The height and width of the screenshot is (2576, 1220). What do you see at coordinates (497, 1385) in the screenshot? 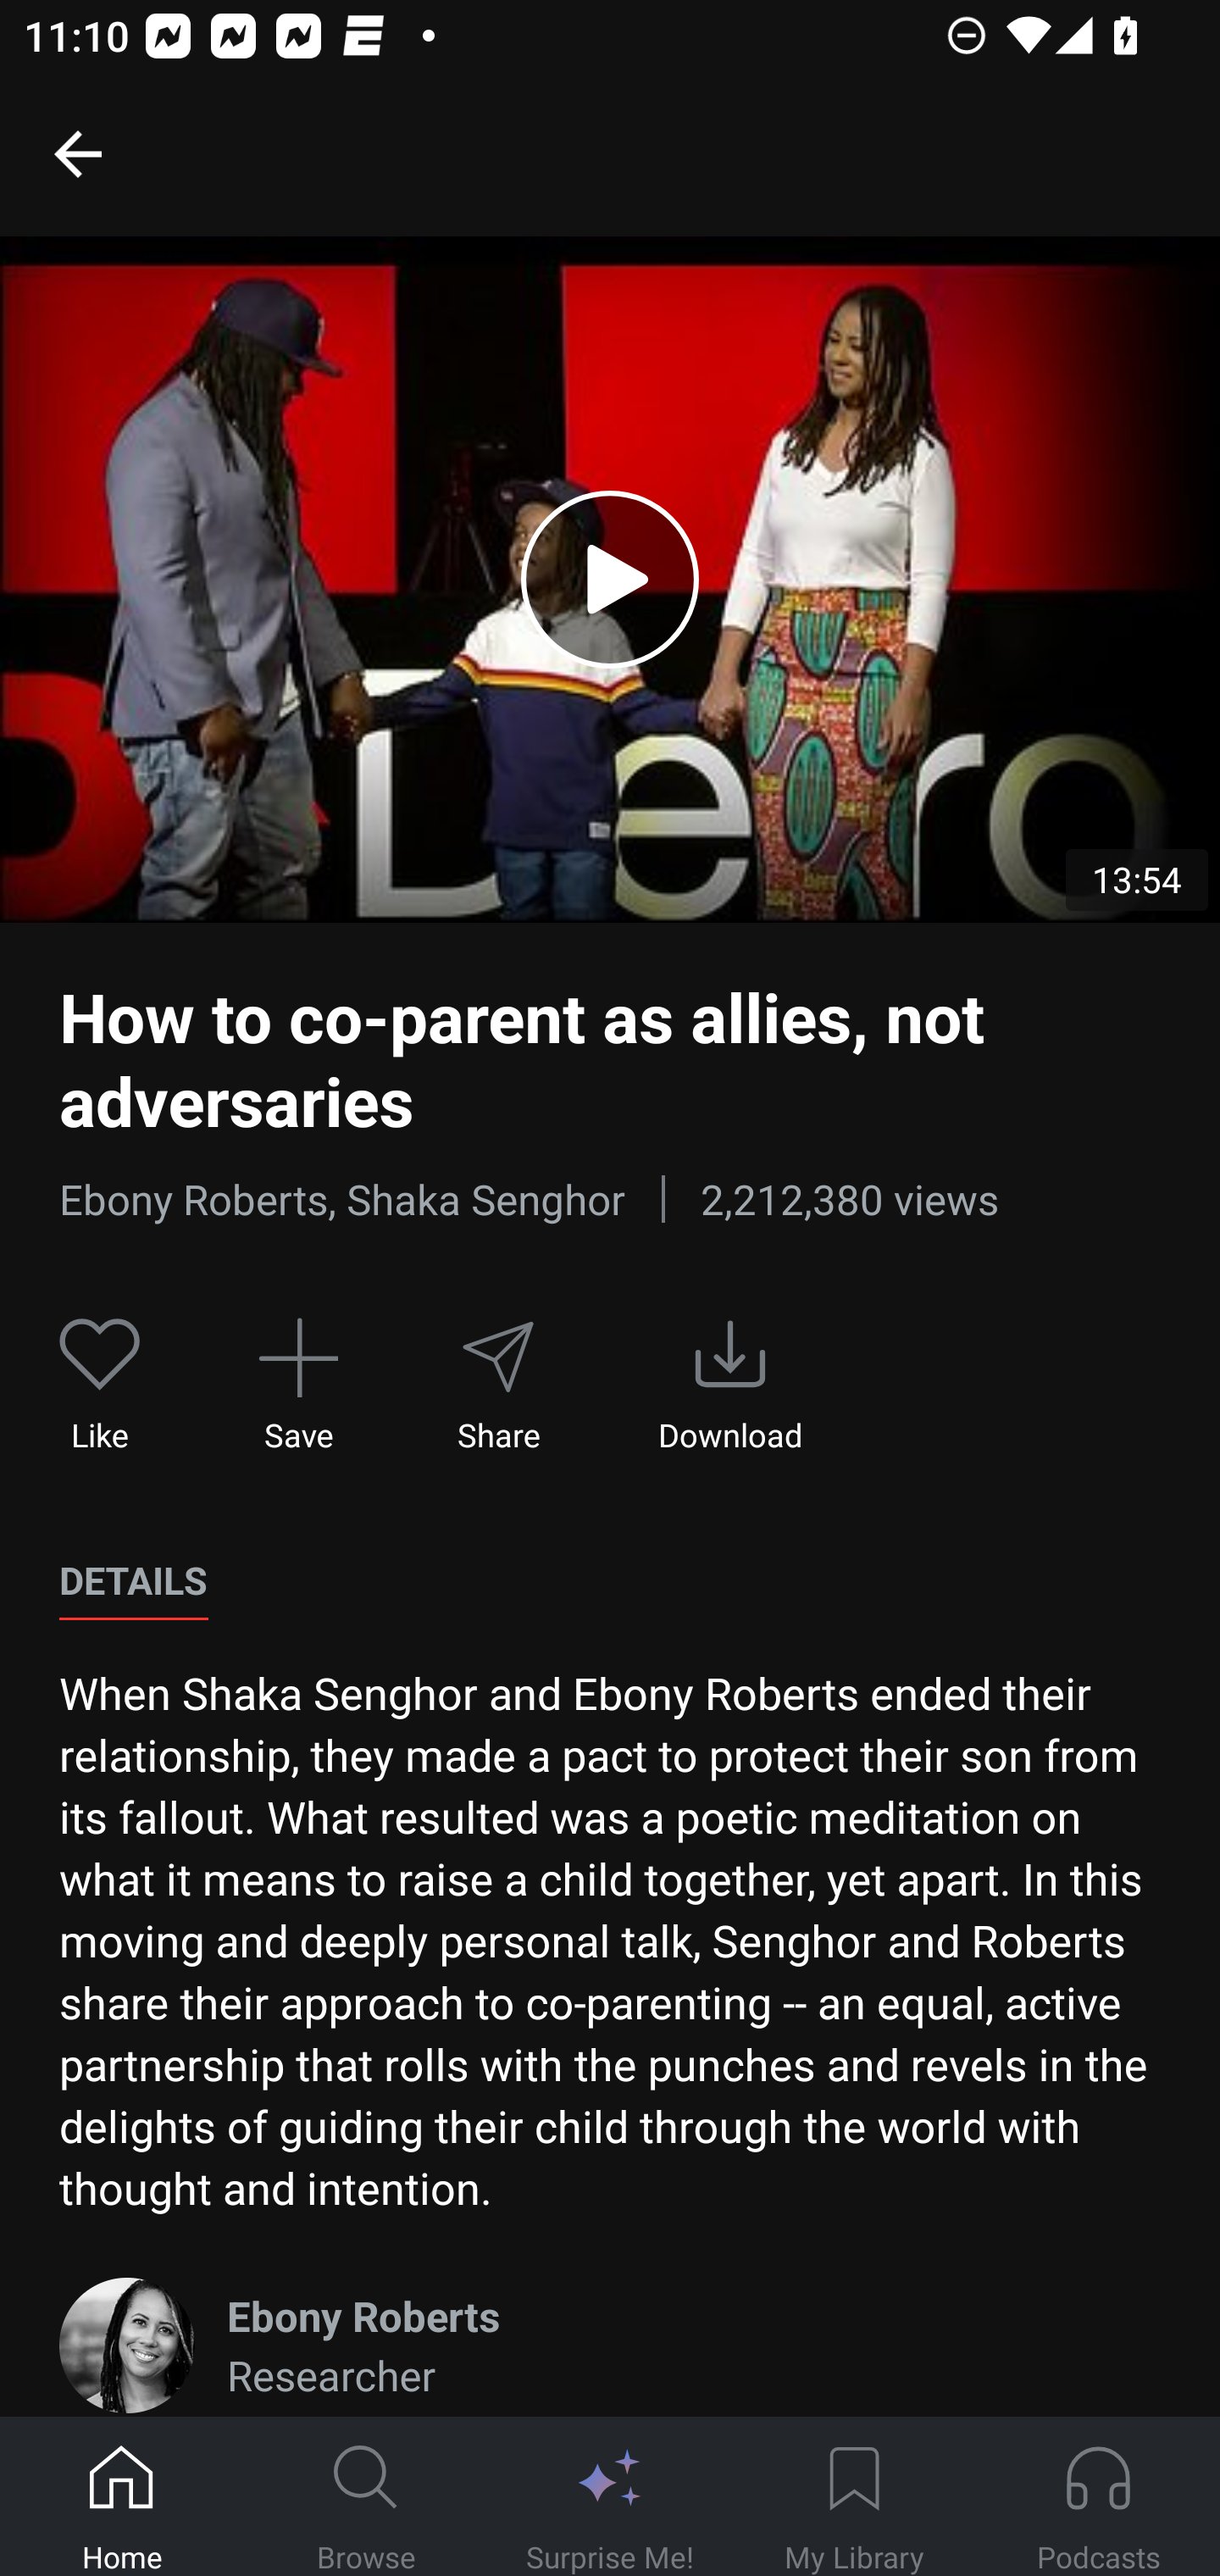
I see `Share` at bounding box center [497, 1385].